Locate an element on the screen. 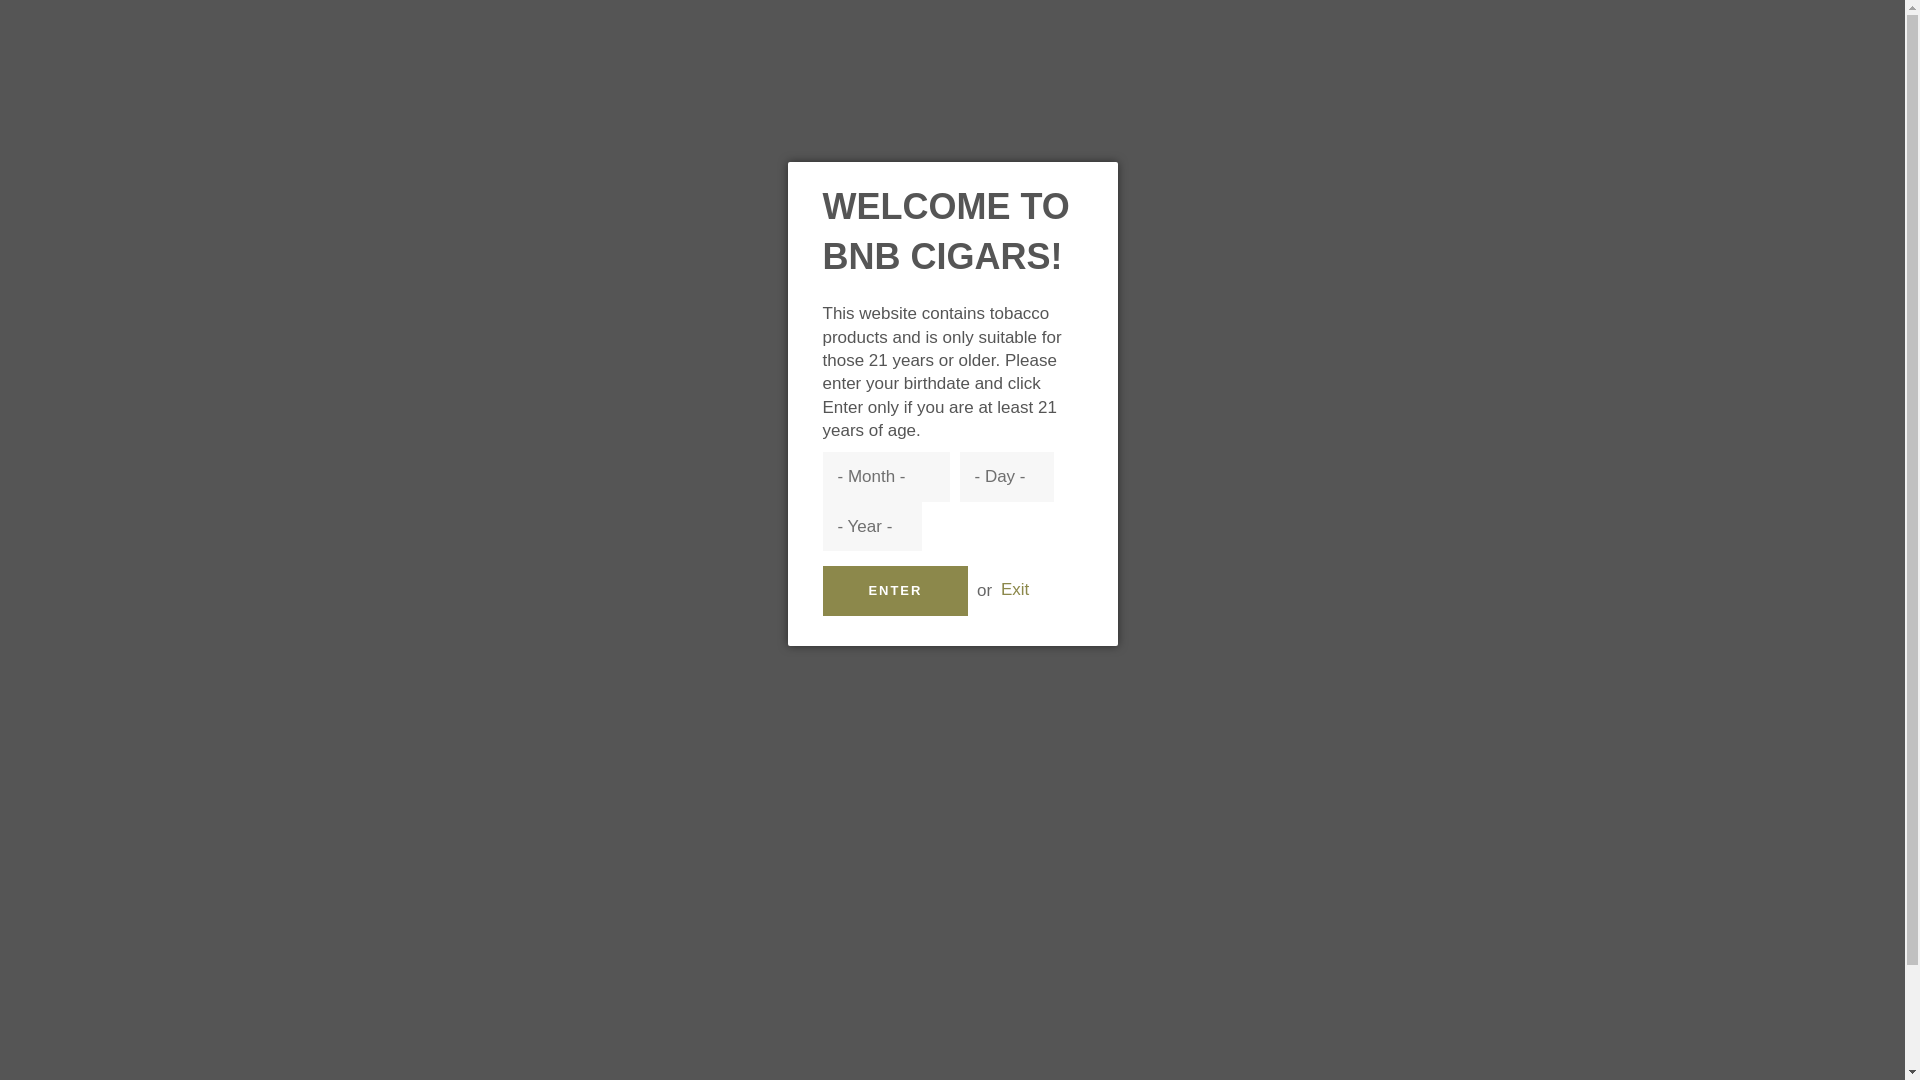  Cart is located at coordinates (1501, 77).